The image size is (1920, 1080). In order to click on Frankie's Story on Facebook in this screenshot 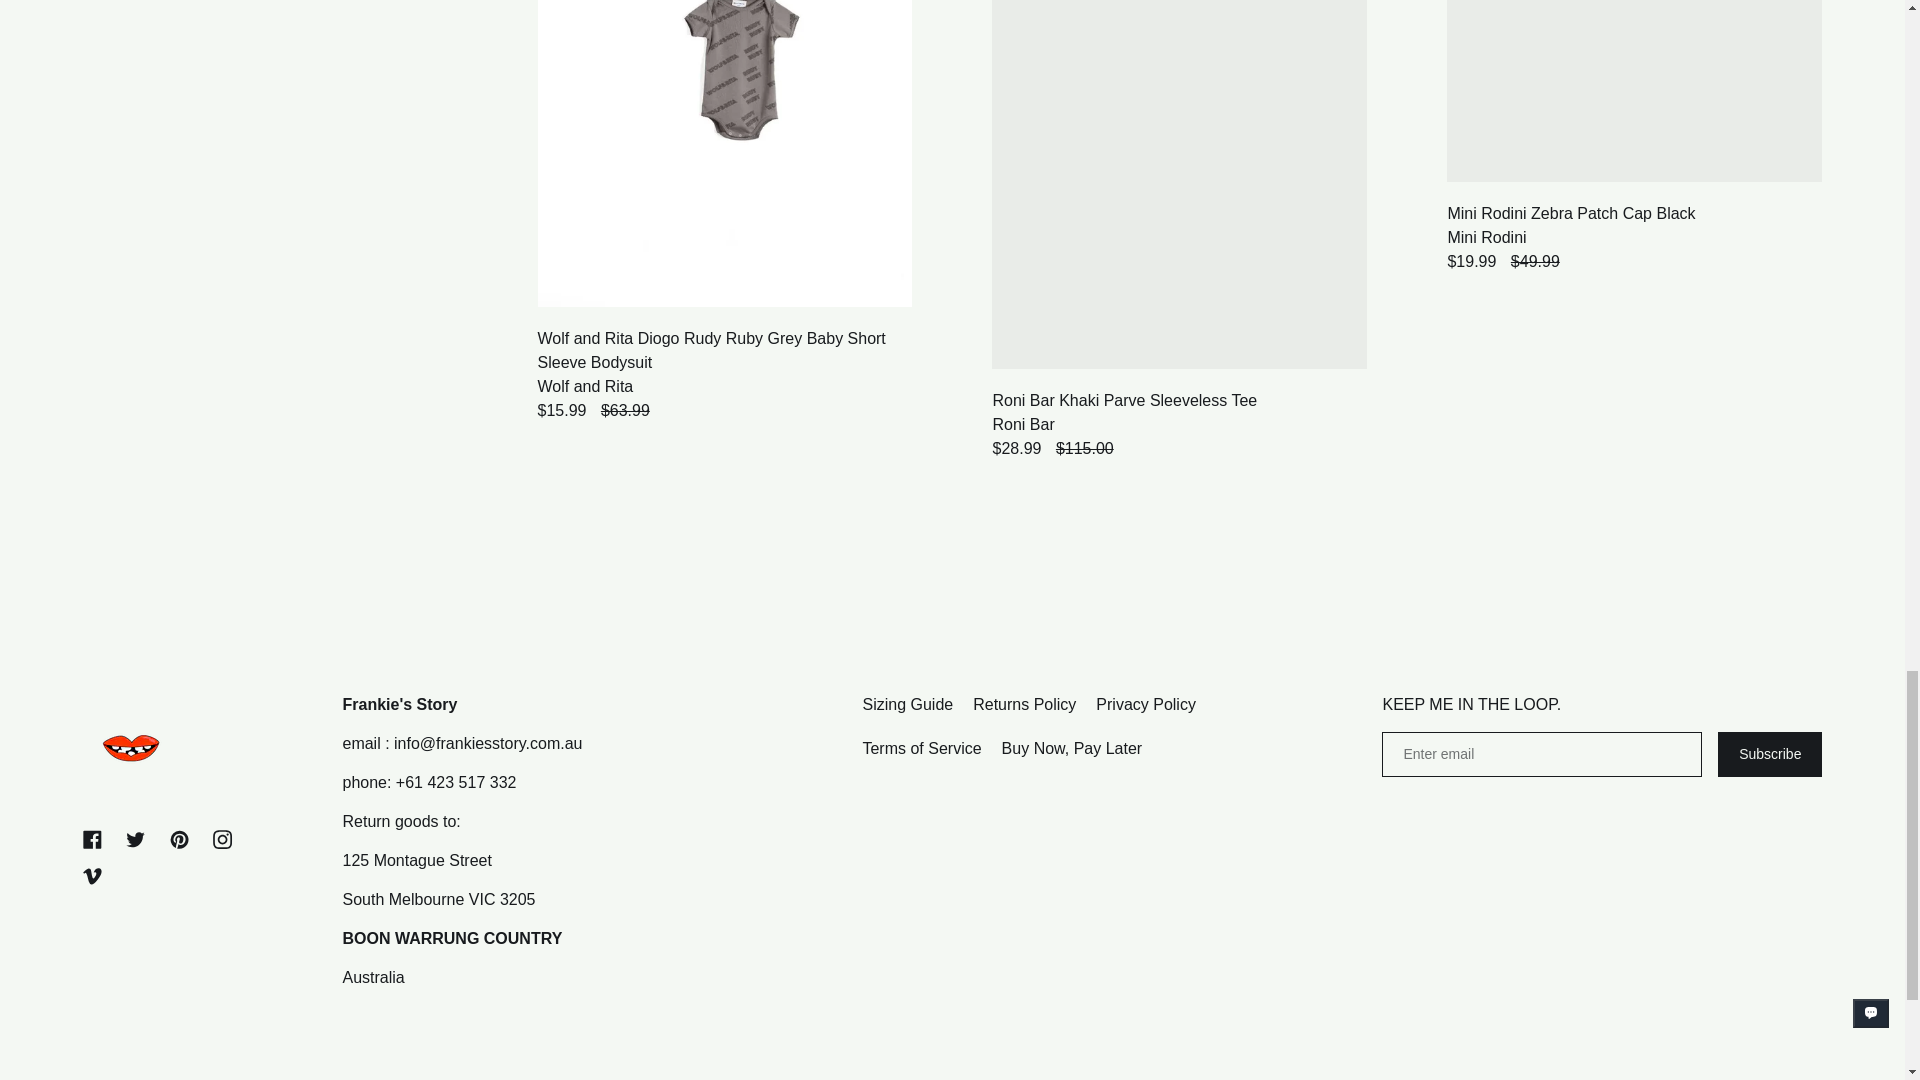, I will do `click(92, 839)`.